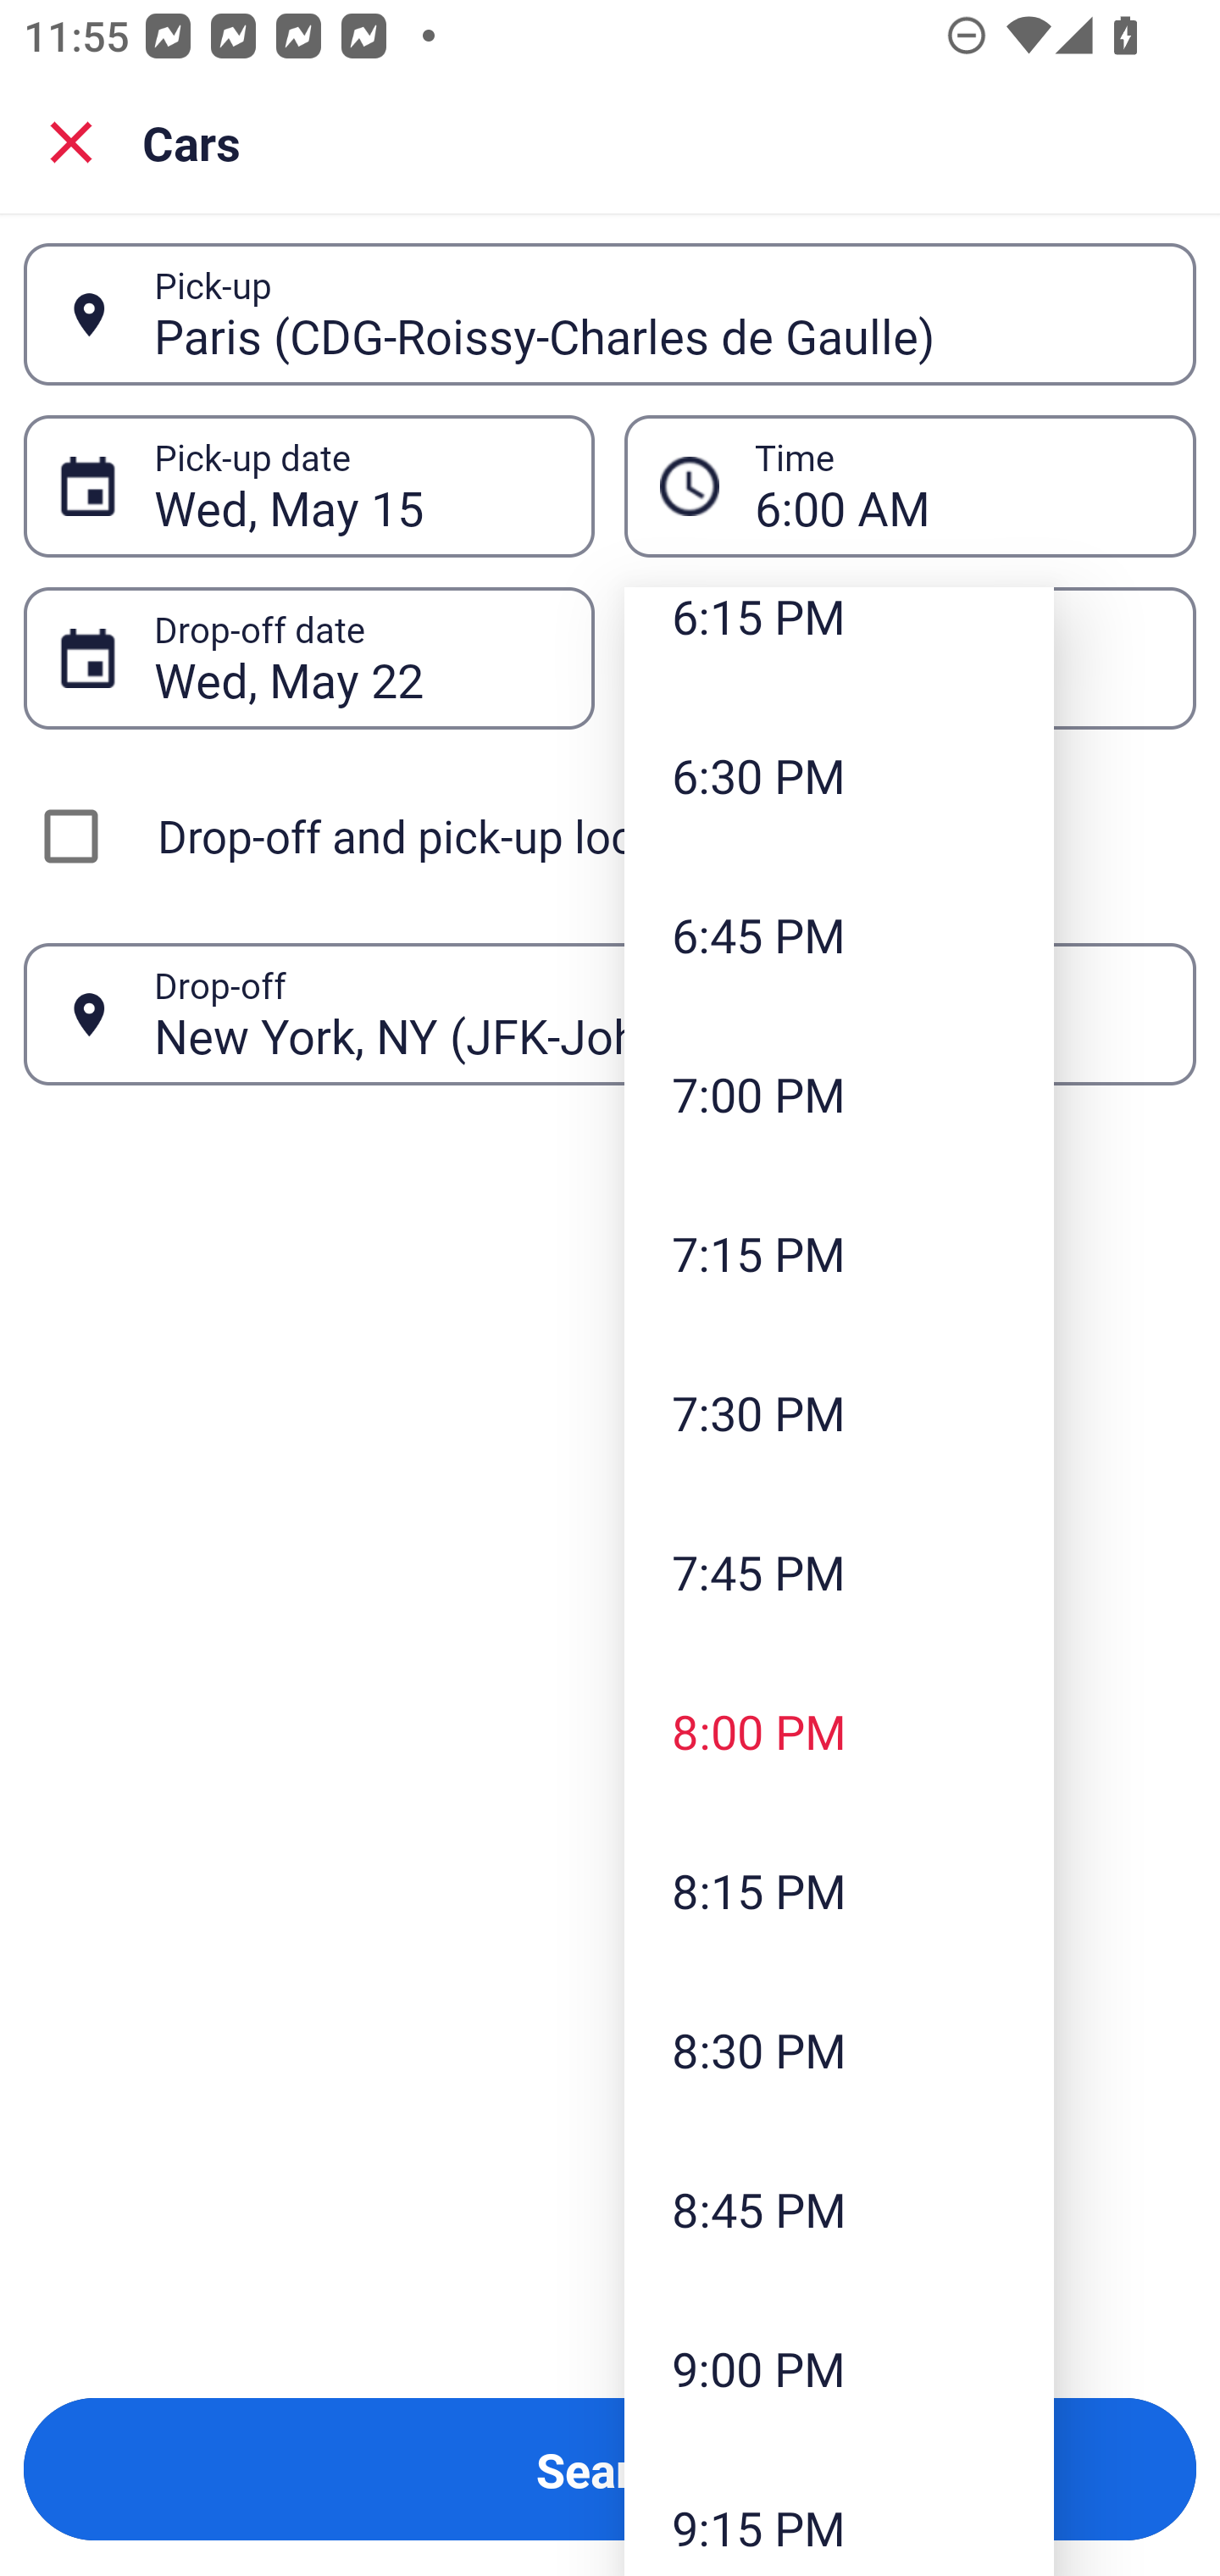 The height and width of the screenshot is (2576, 1220). I want to click on 7:30 PM, so click(839, 1412).